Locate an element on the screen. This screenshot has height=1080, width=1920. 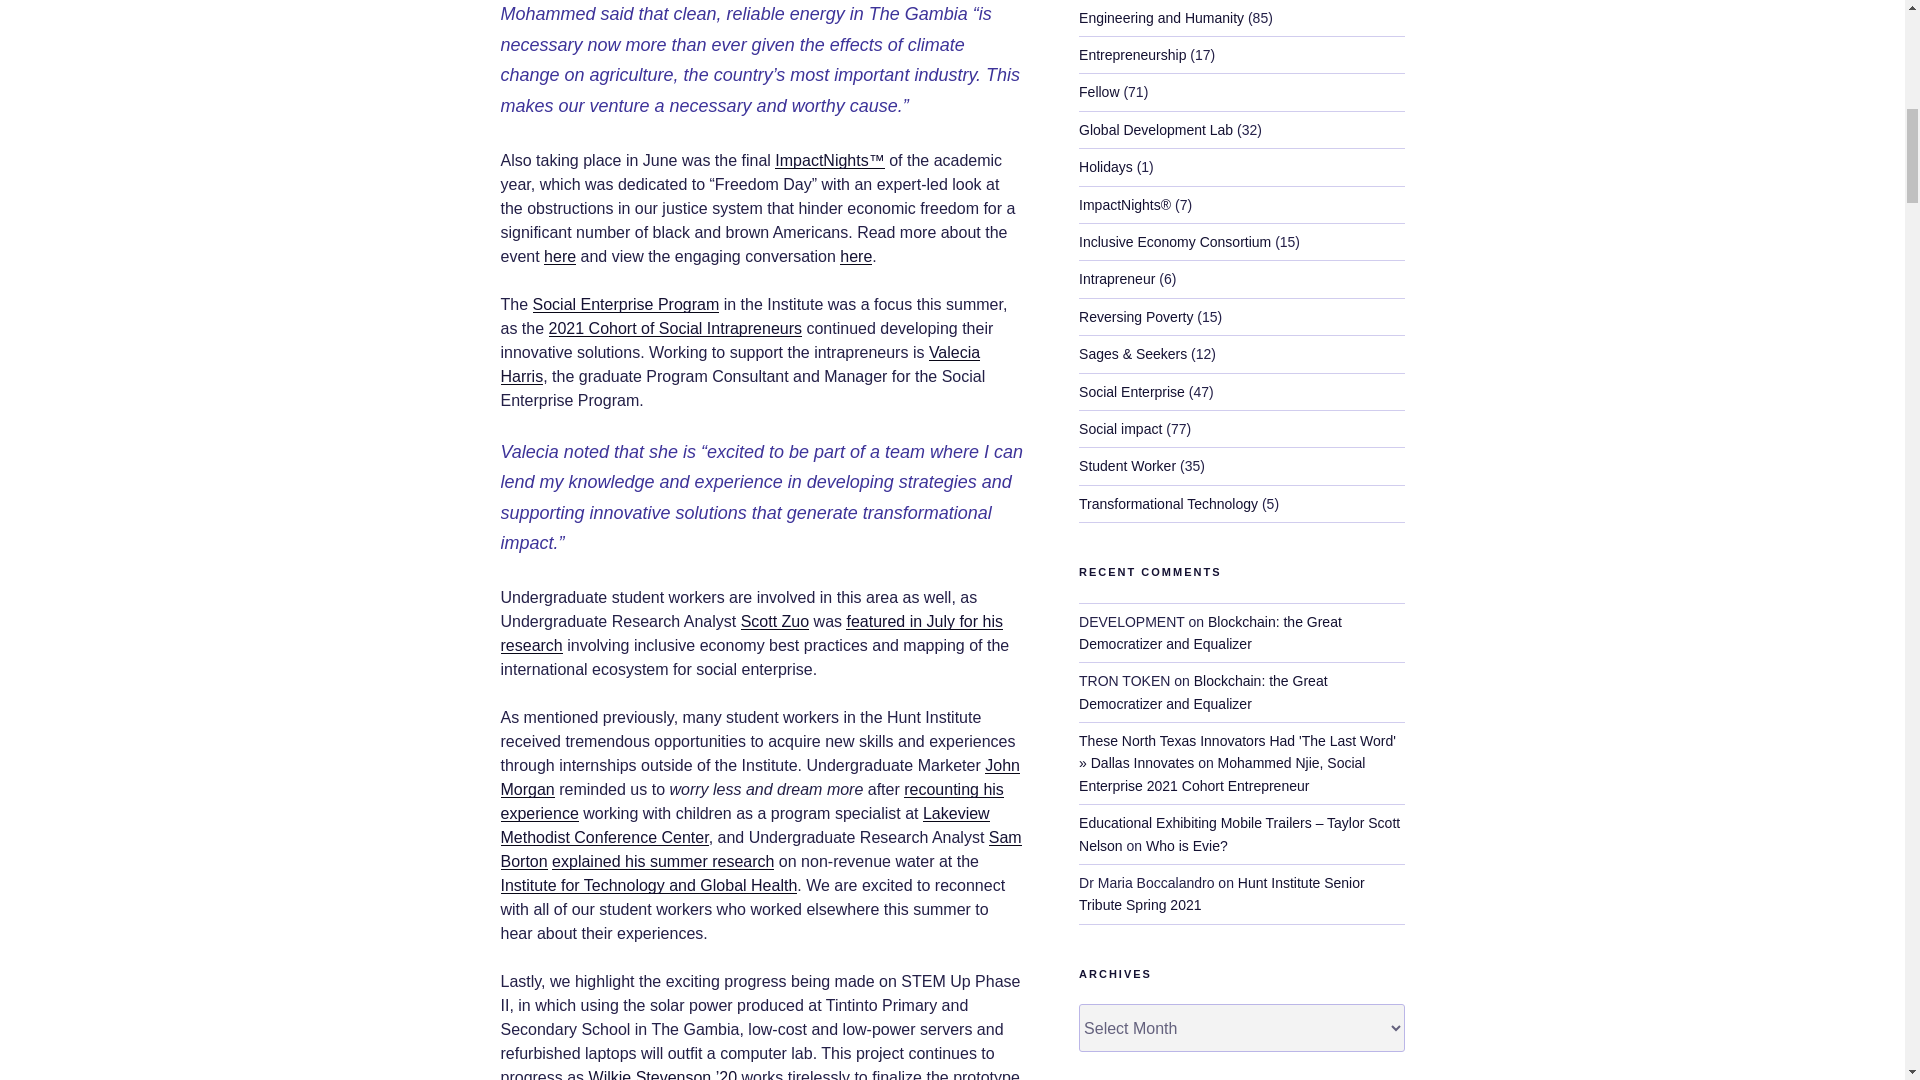
2021 Cohort of Social Intrapreneurs is located at coordinates (676, 328).